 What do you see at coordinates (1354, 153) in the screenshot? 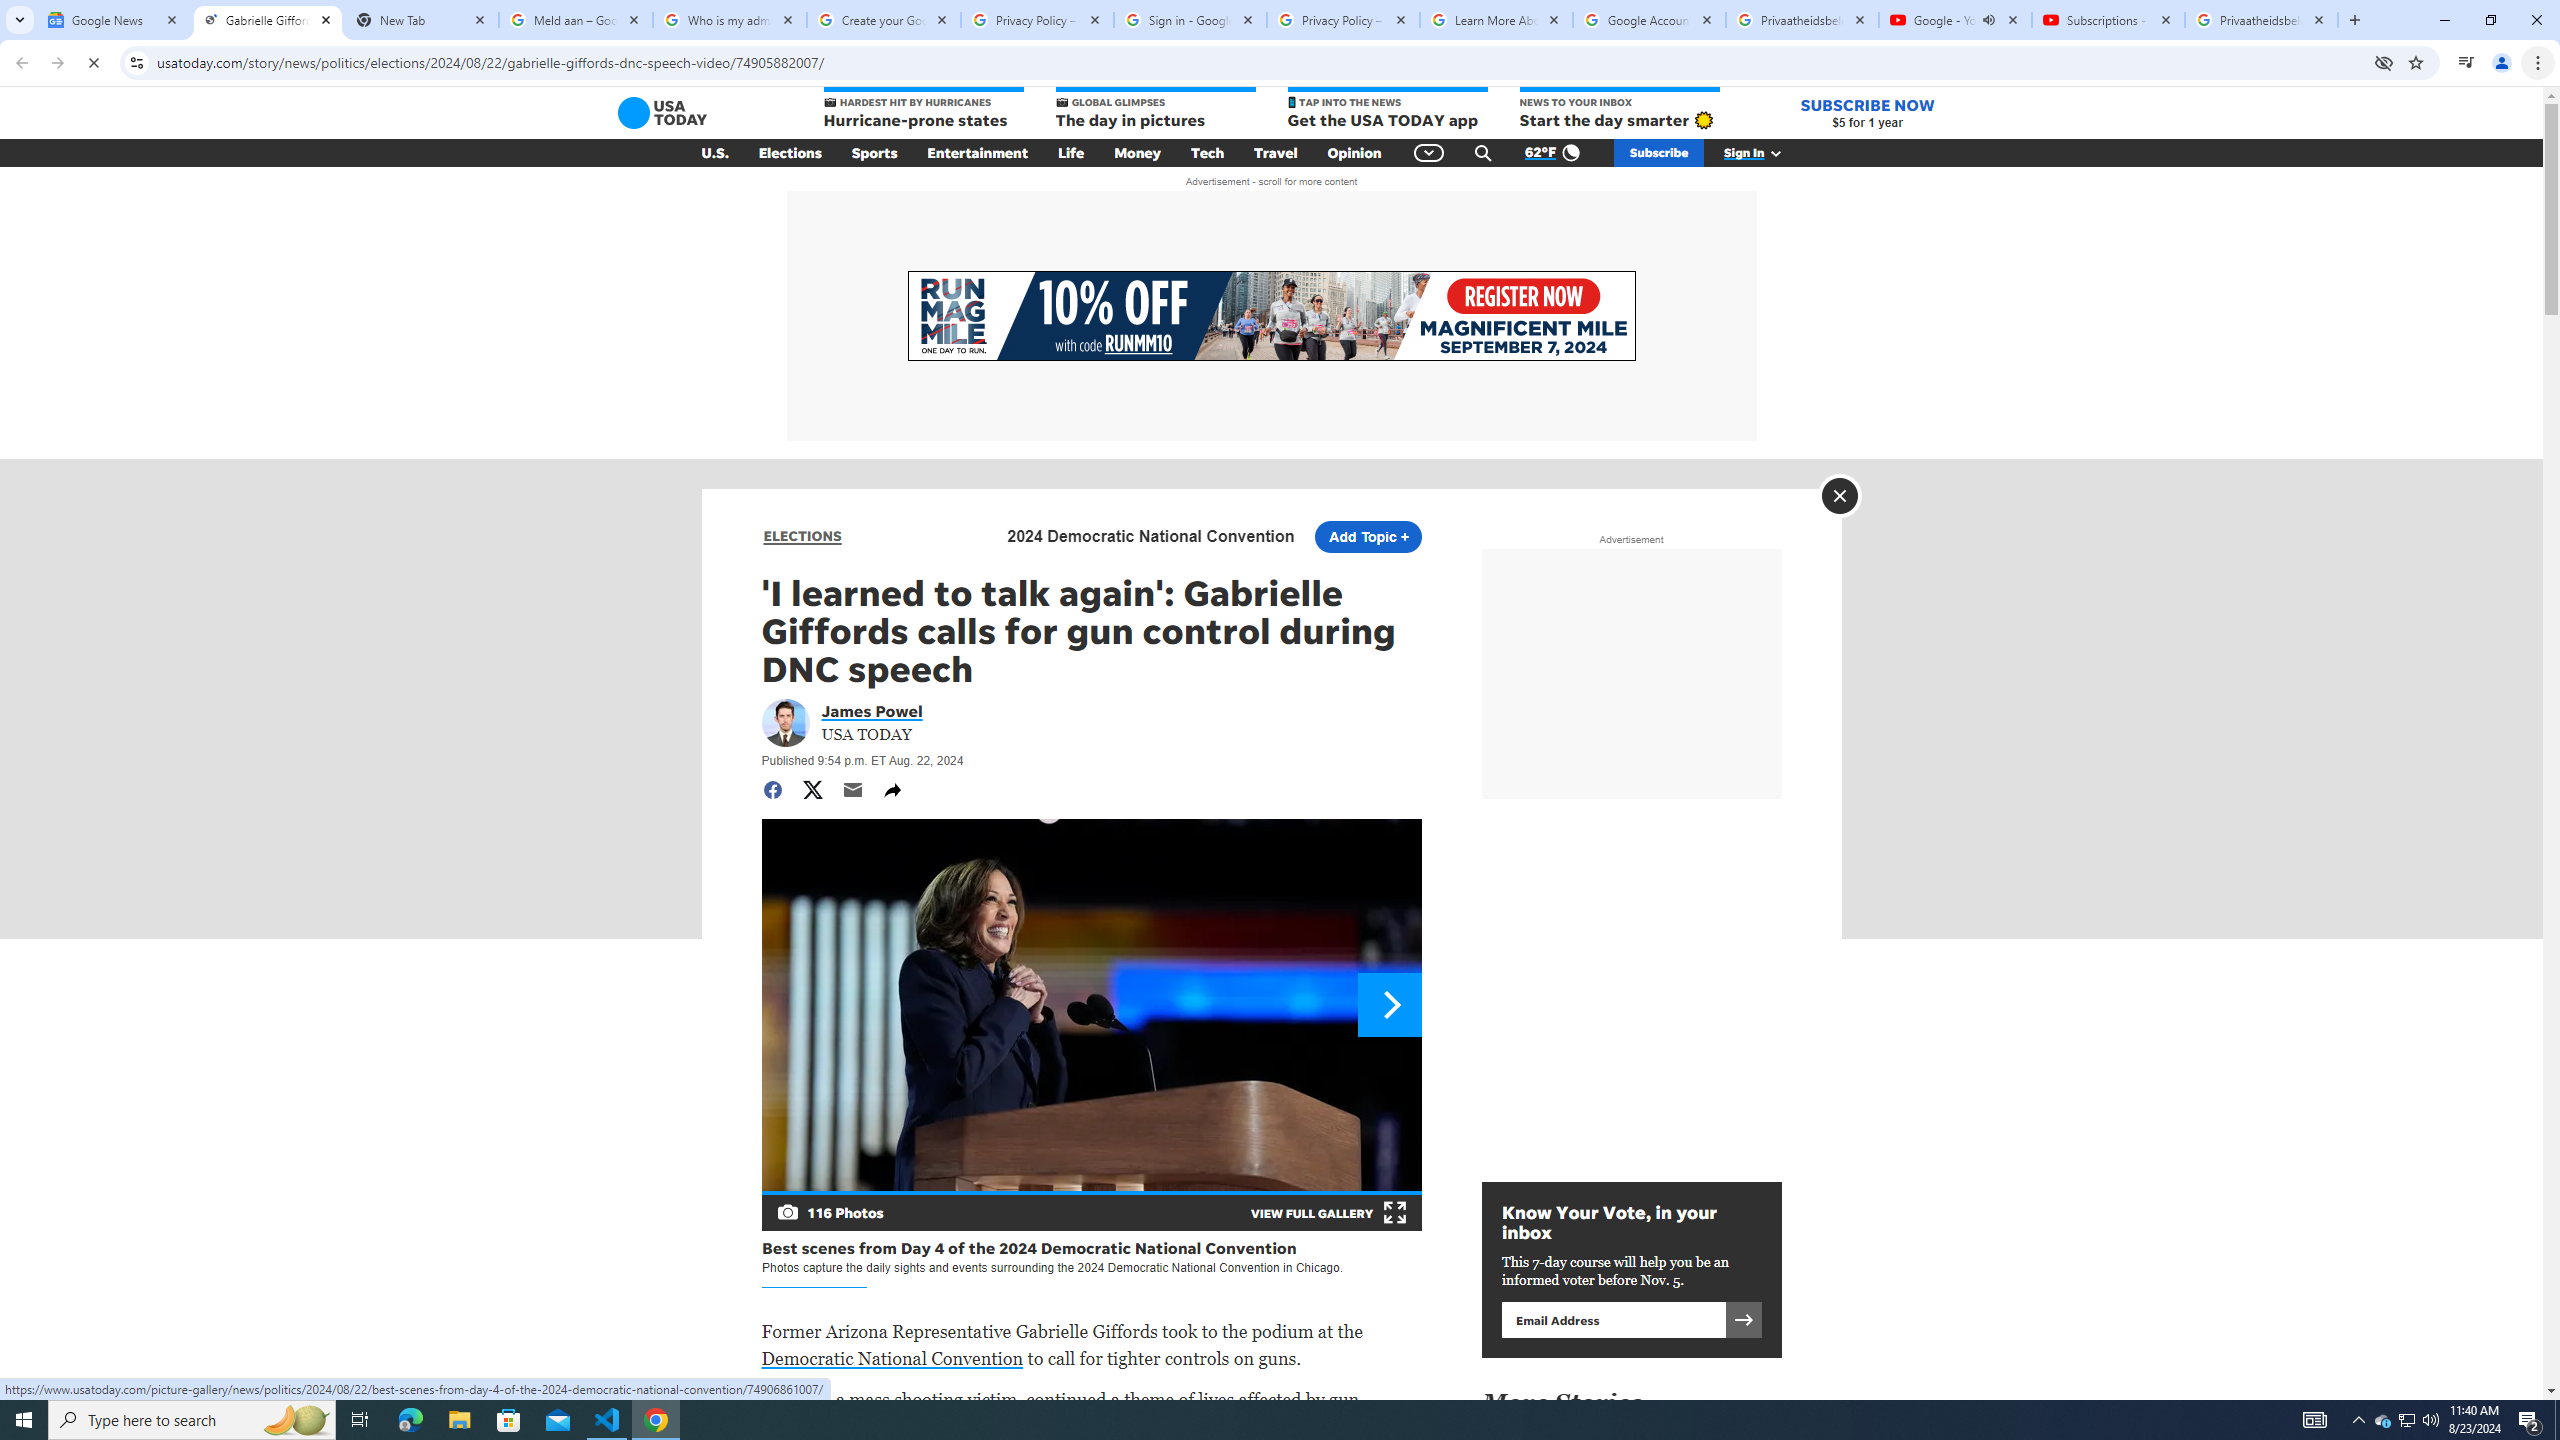
I see `Opinion` at bounding box center [1354, 153].